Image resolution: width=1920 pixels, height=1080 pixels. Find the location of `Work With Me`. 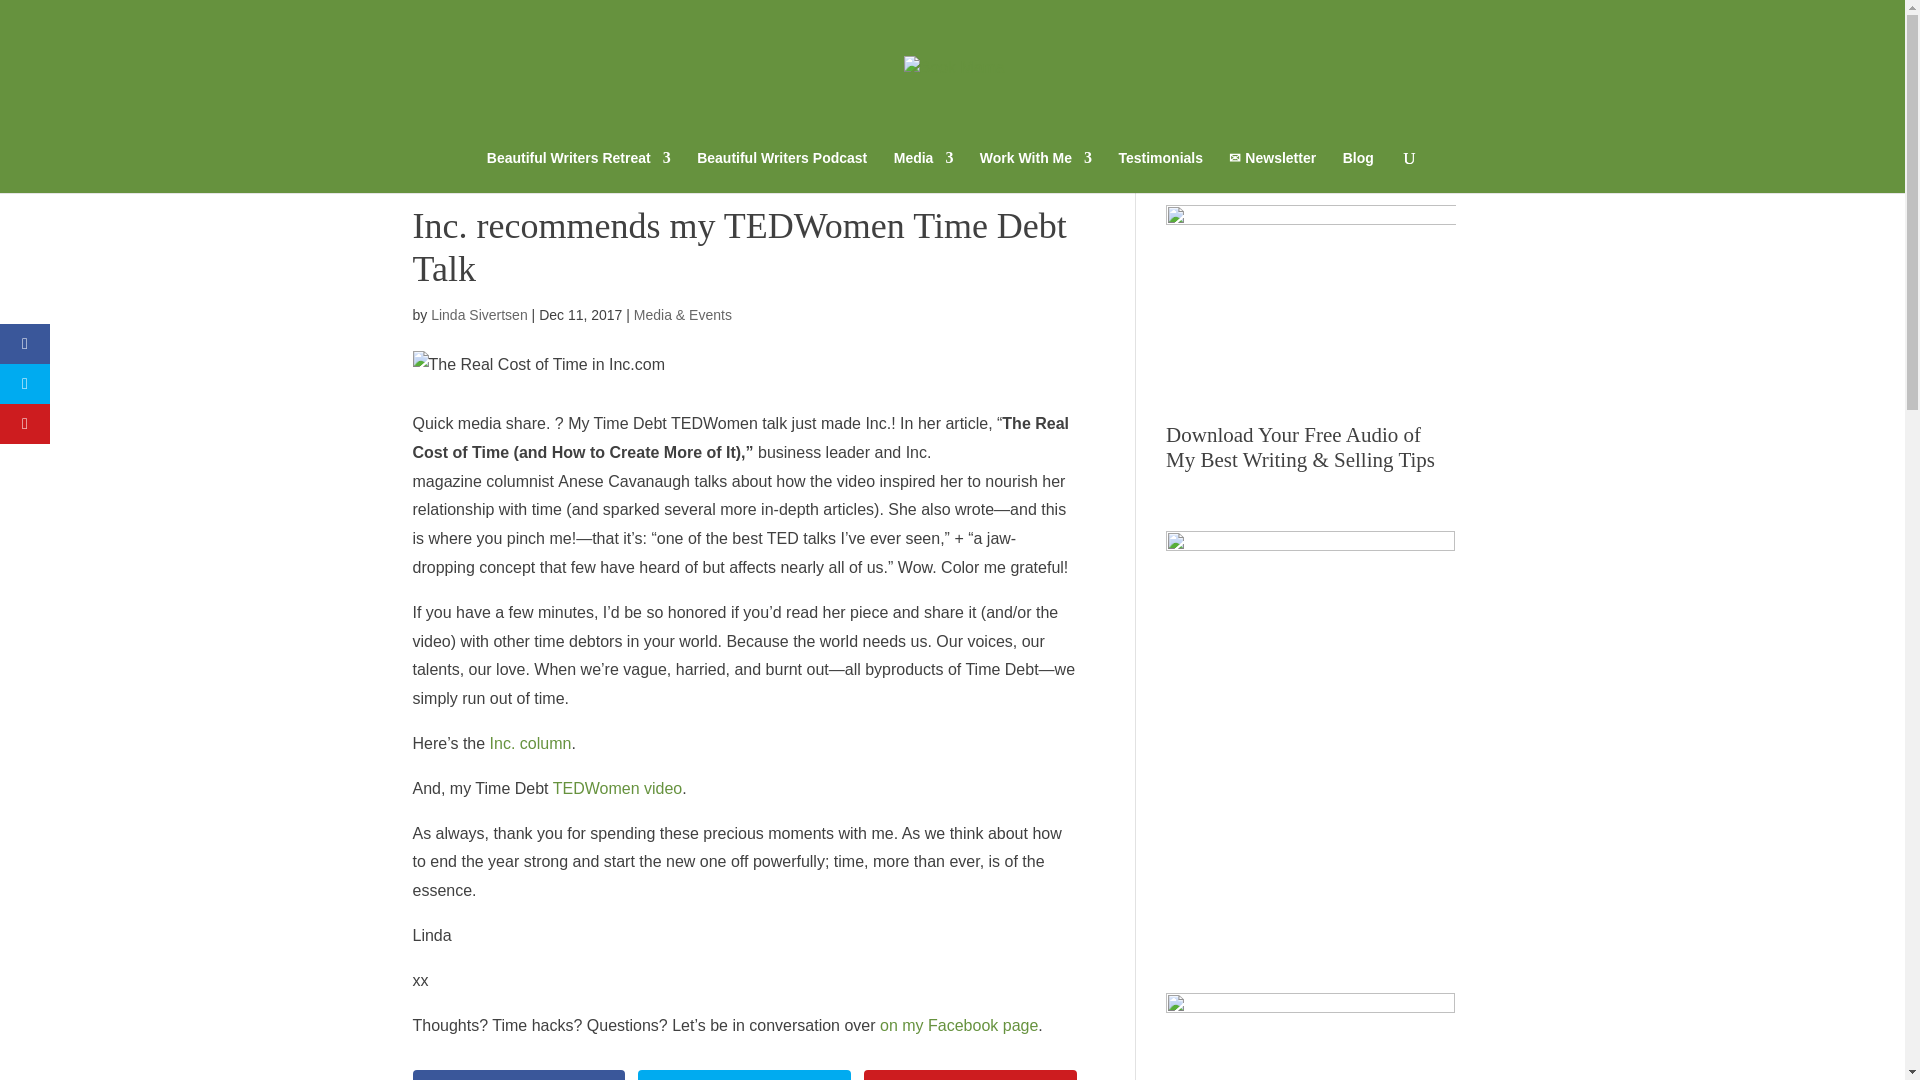

Work With Me is located at coordinates (1036, 172).